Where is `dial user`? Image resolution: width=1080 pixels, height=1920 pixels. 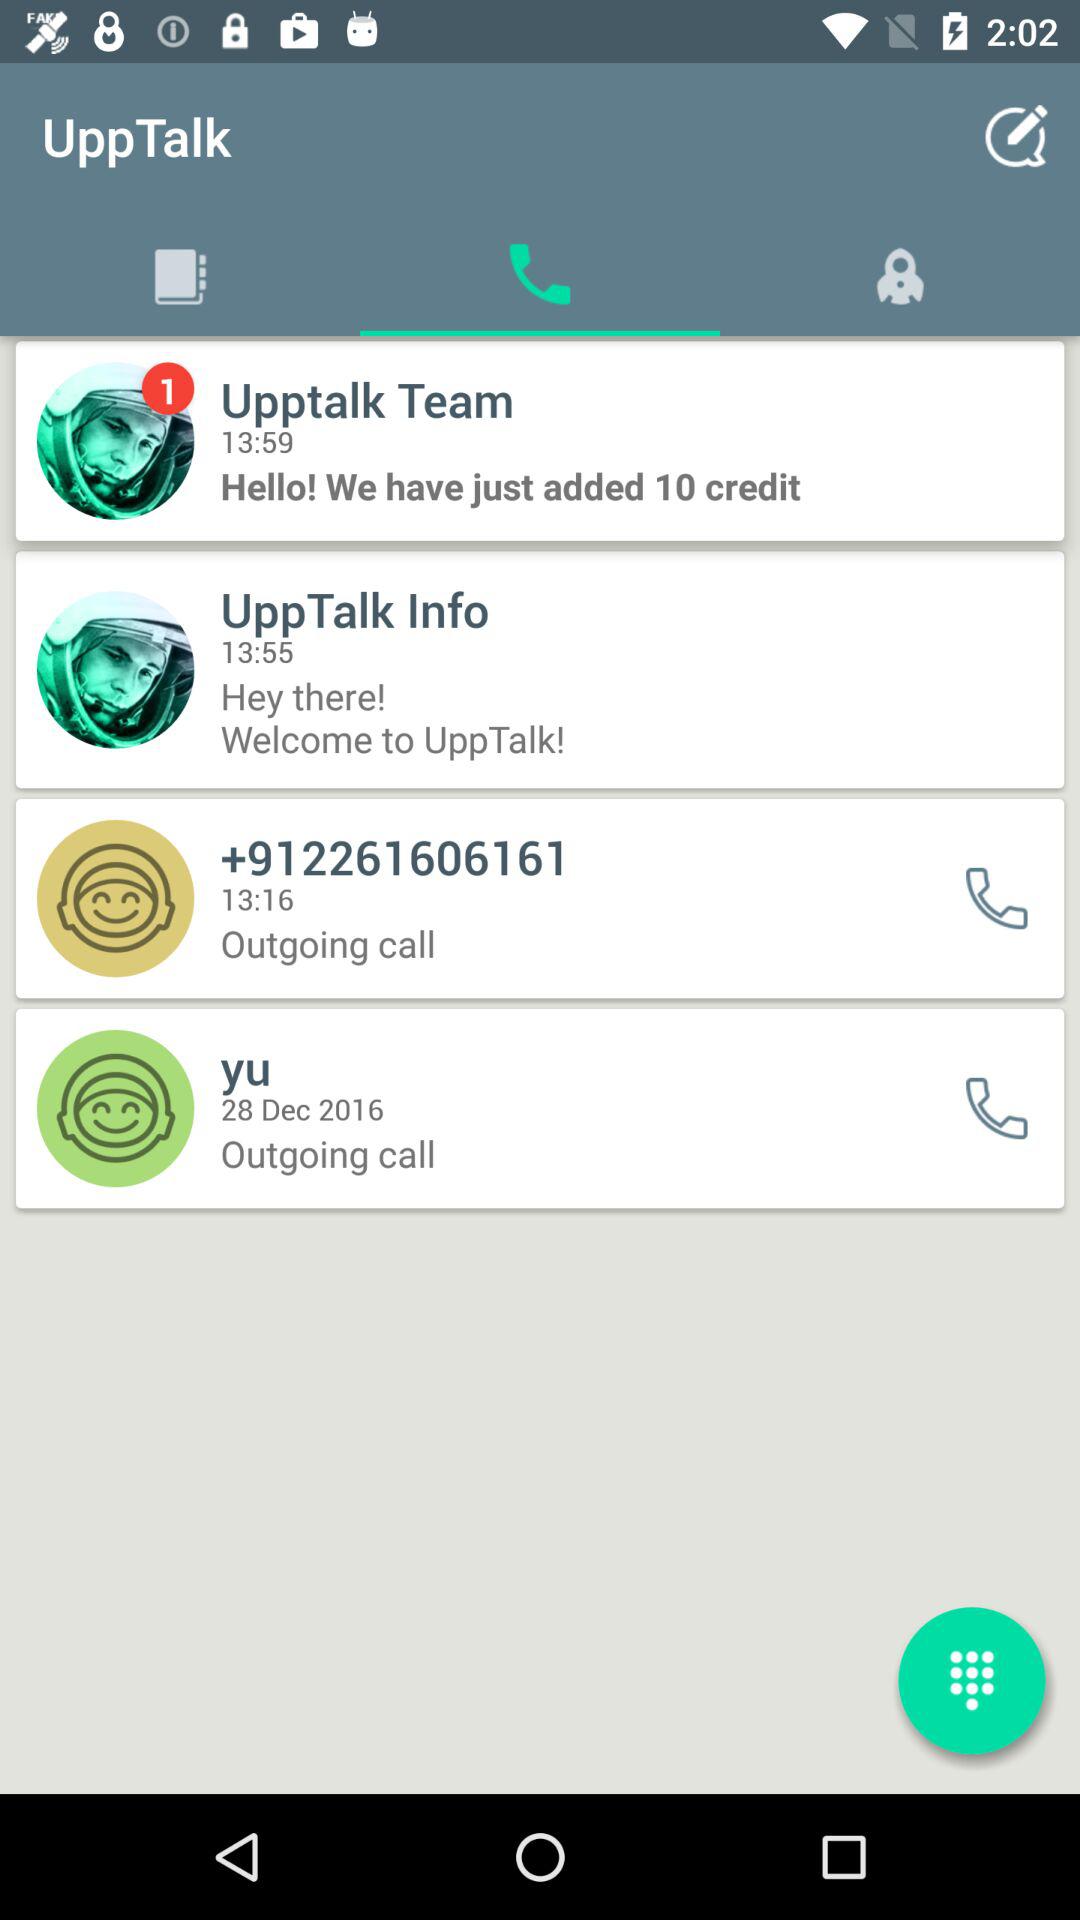
dial user is located at coordinates (1010, 1108).